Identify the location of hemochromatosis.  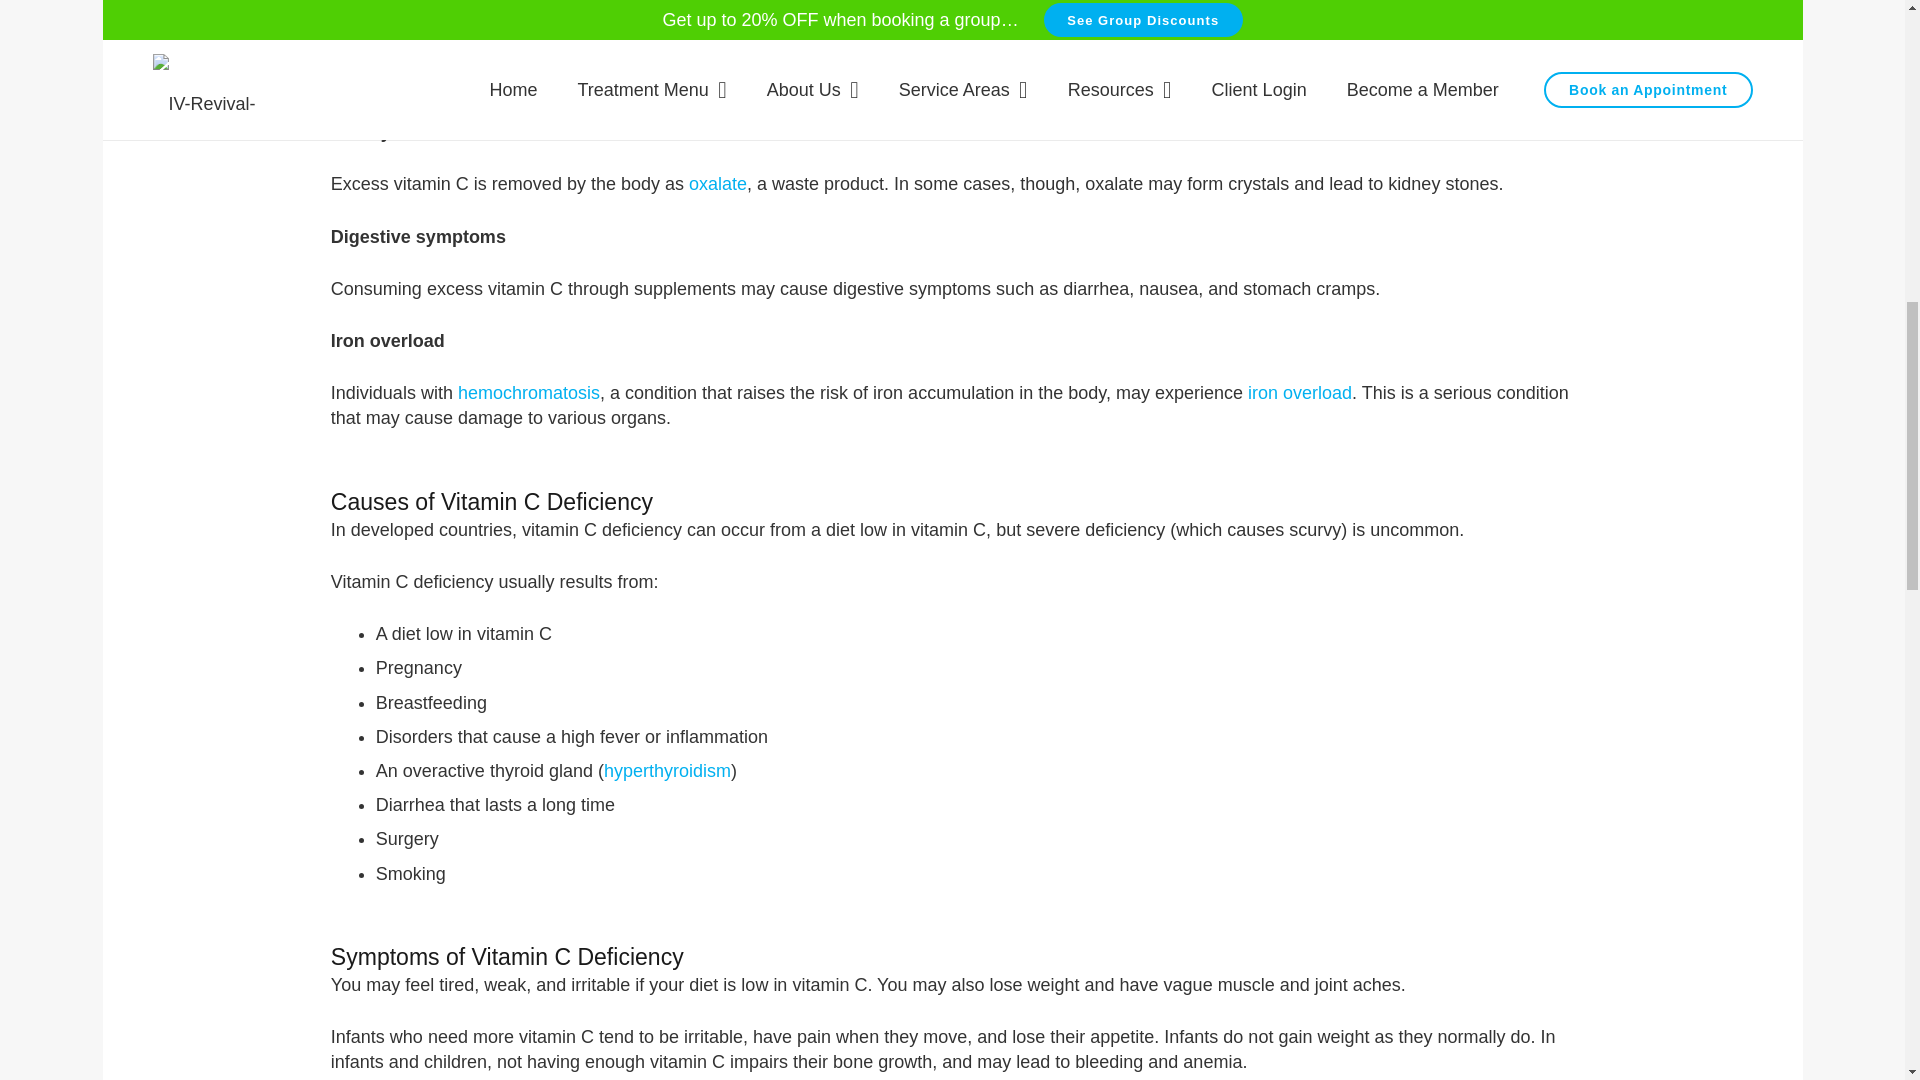
(528, 392).